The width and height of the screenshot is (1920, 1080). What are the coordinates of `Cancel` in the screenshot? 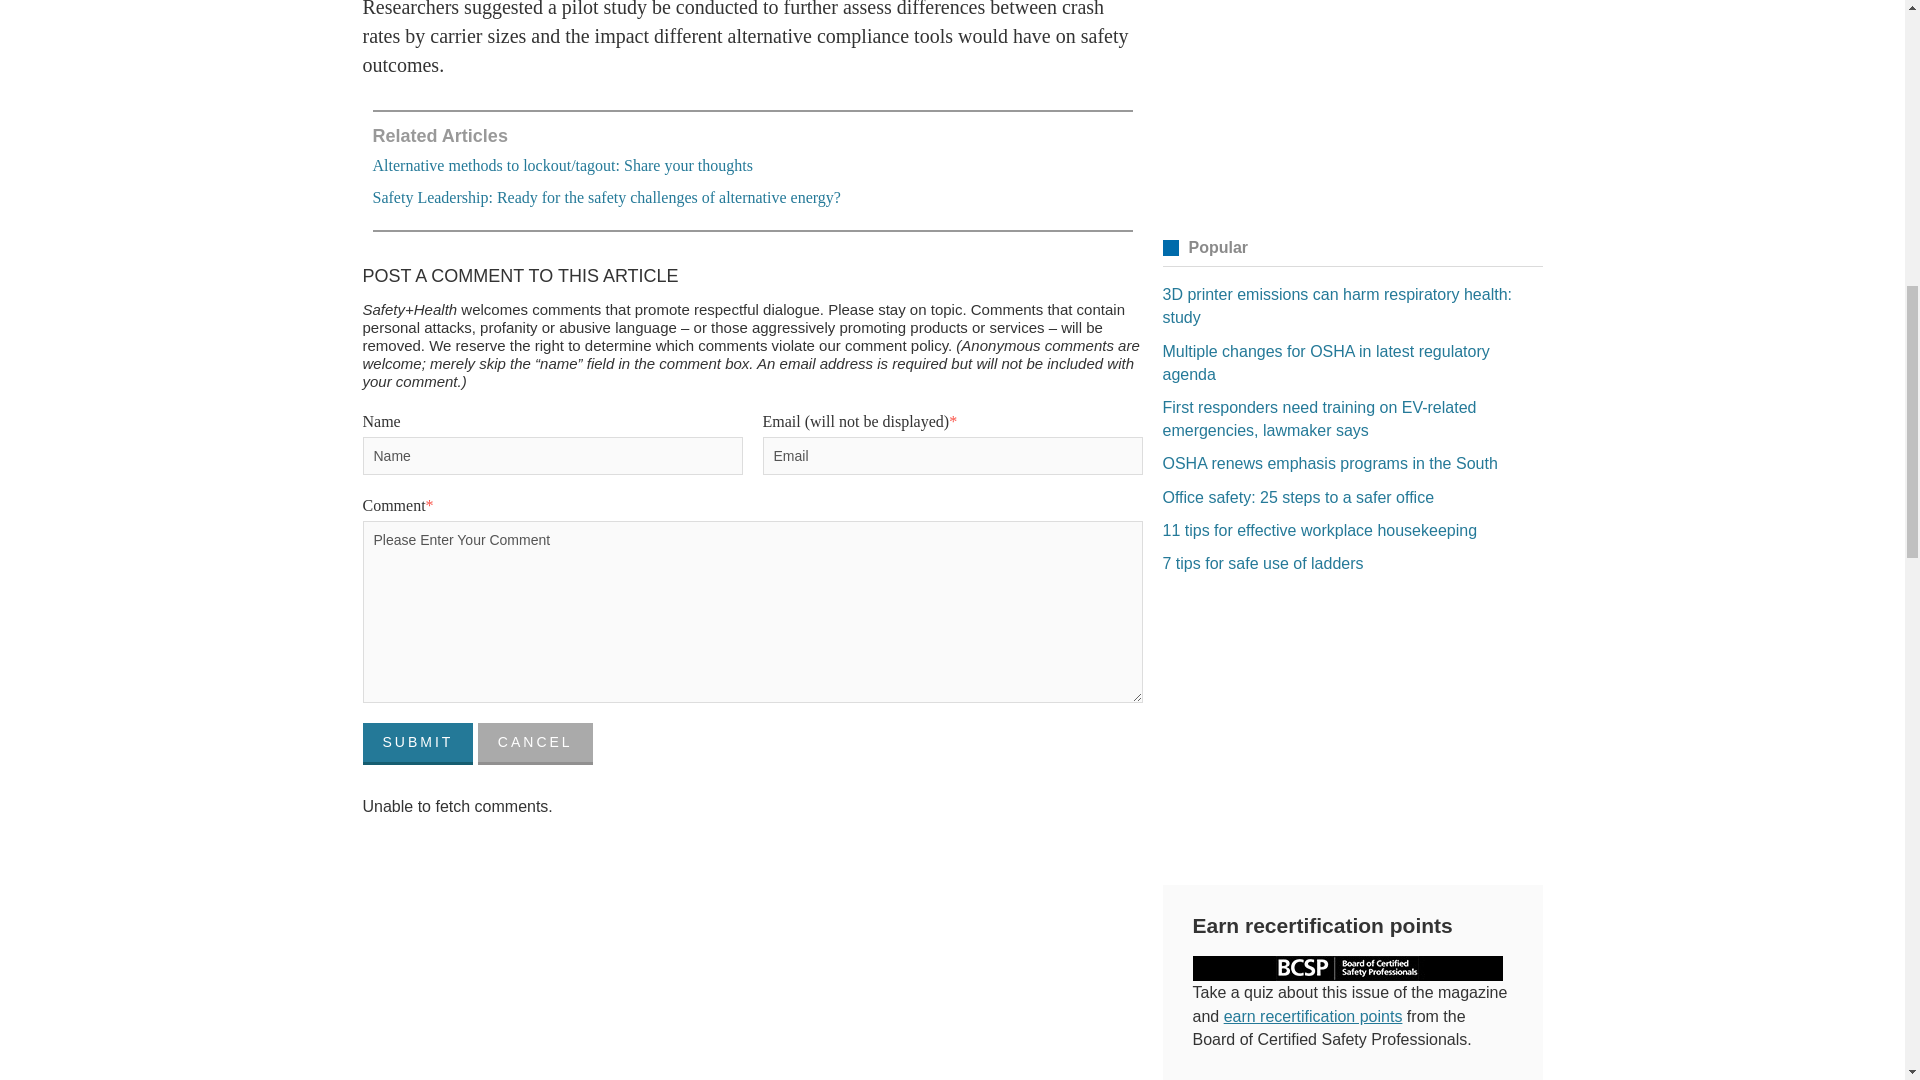 It's located at (536, 743).